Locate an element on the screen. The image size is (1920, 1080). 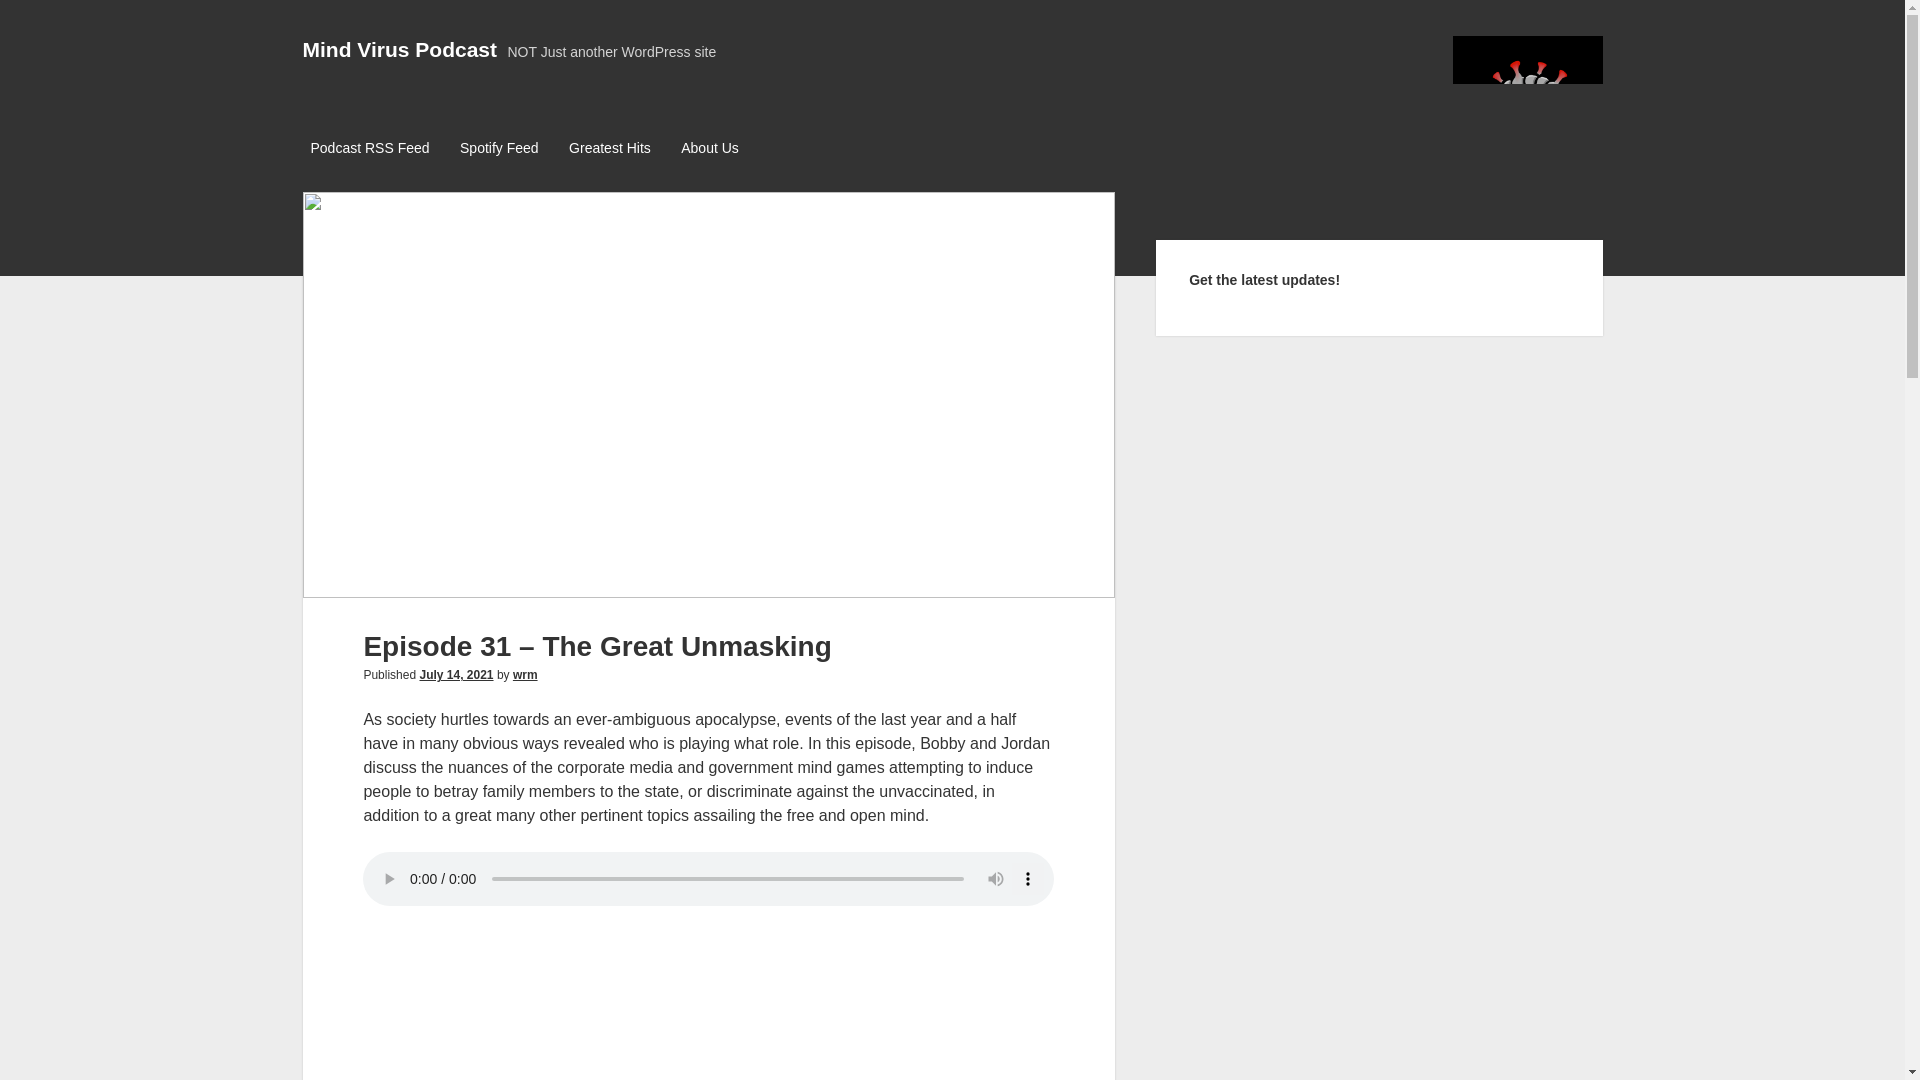
About Us is located at coordinates (710, 149).